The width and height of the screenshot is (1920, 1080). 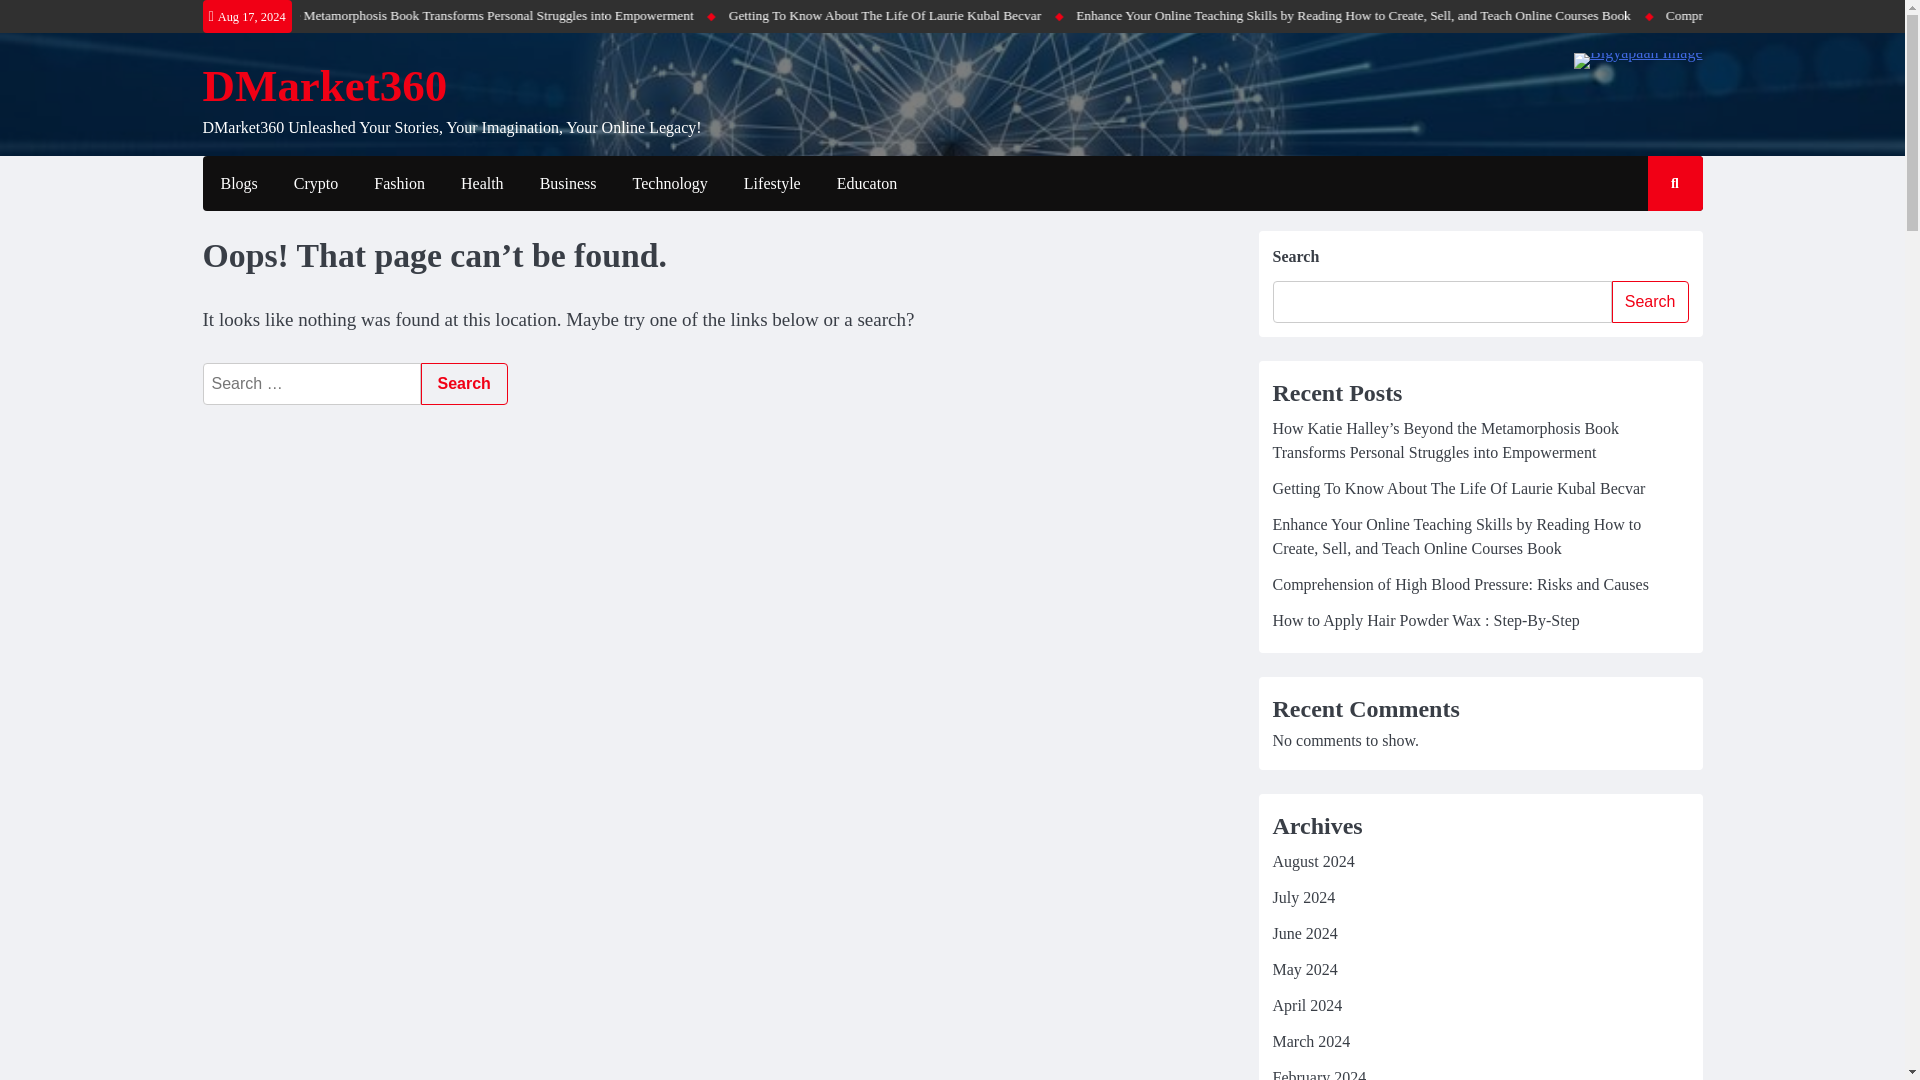 What do you see at coordinates (670, 184) in the screenshot?
I see `Technology` at bounding box center [670, 184].